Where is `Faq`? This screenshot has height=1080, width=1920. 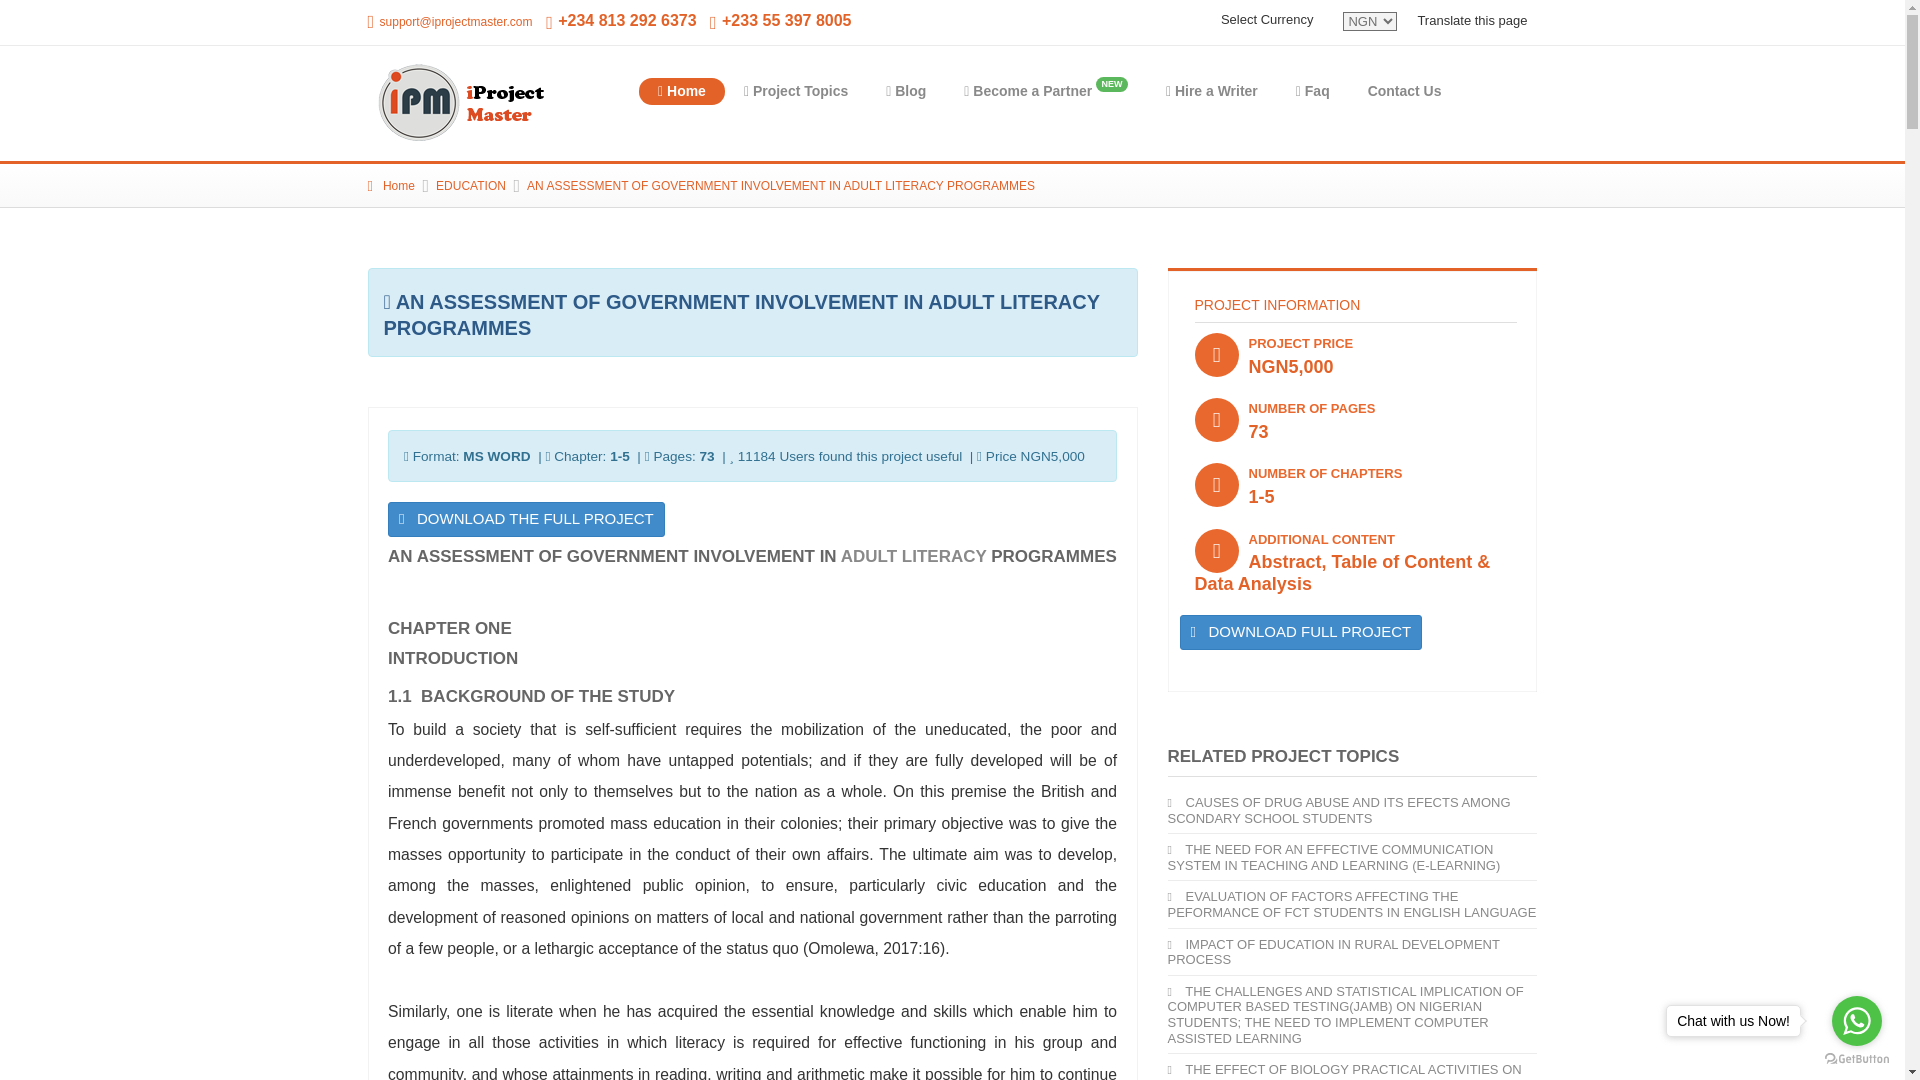 Faq is located at coordinates (1312, 90).